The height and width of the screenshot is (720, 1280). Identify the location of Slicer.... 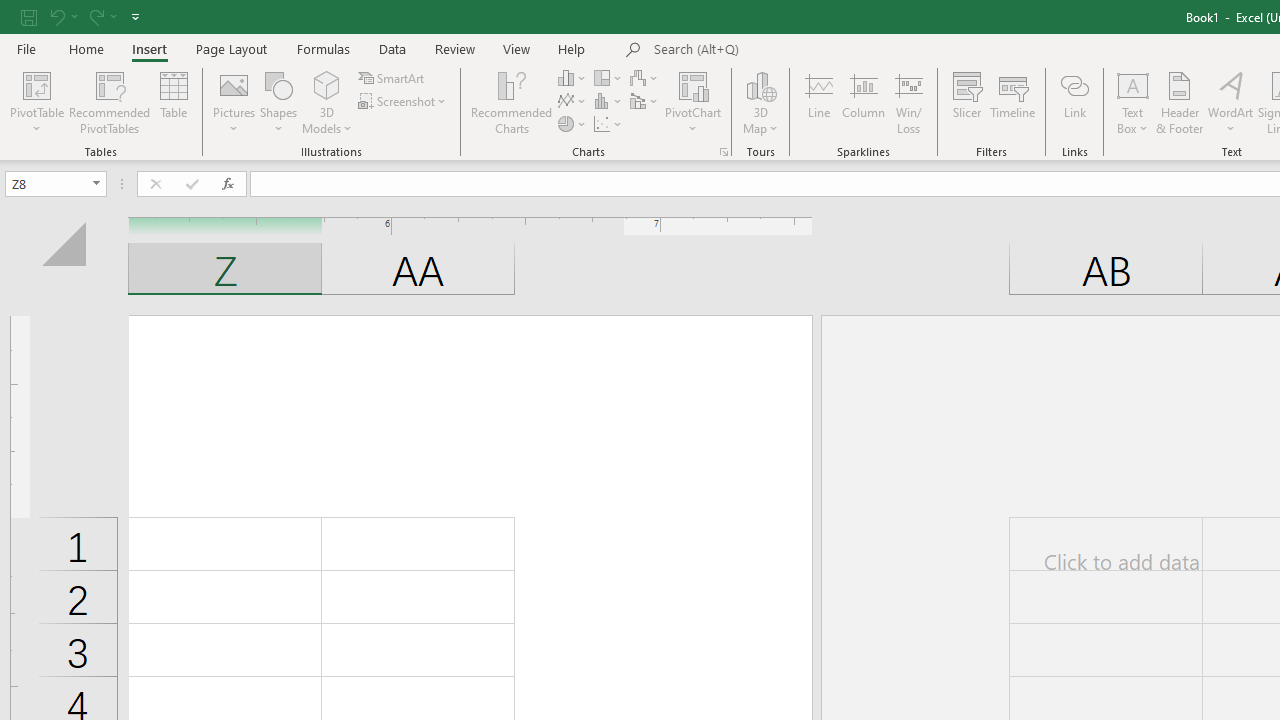
(966, 102).